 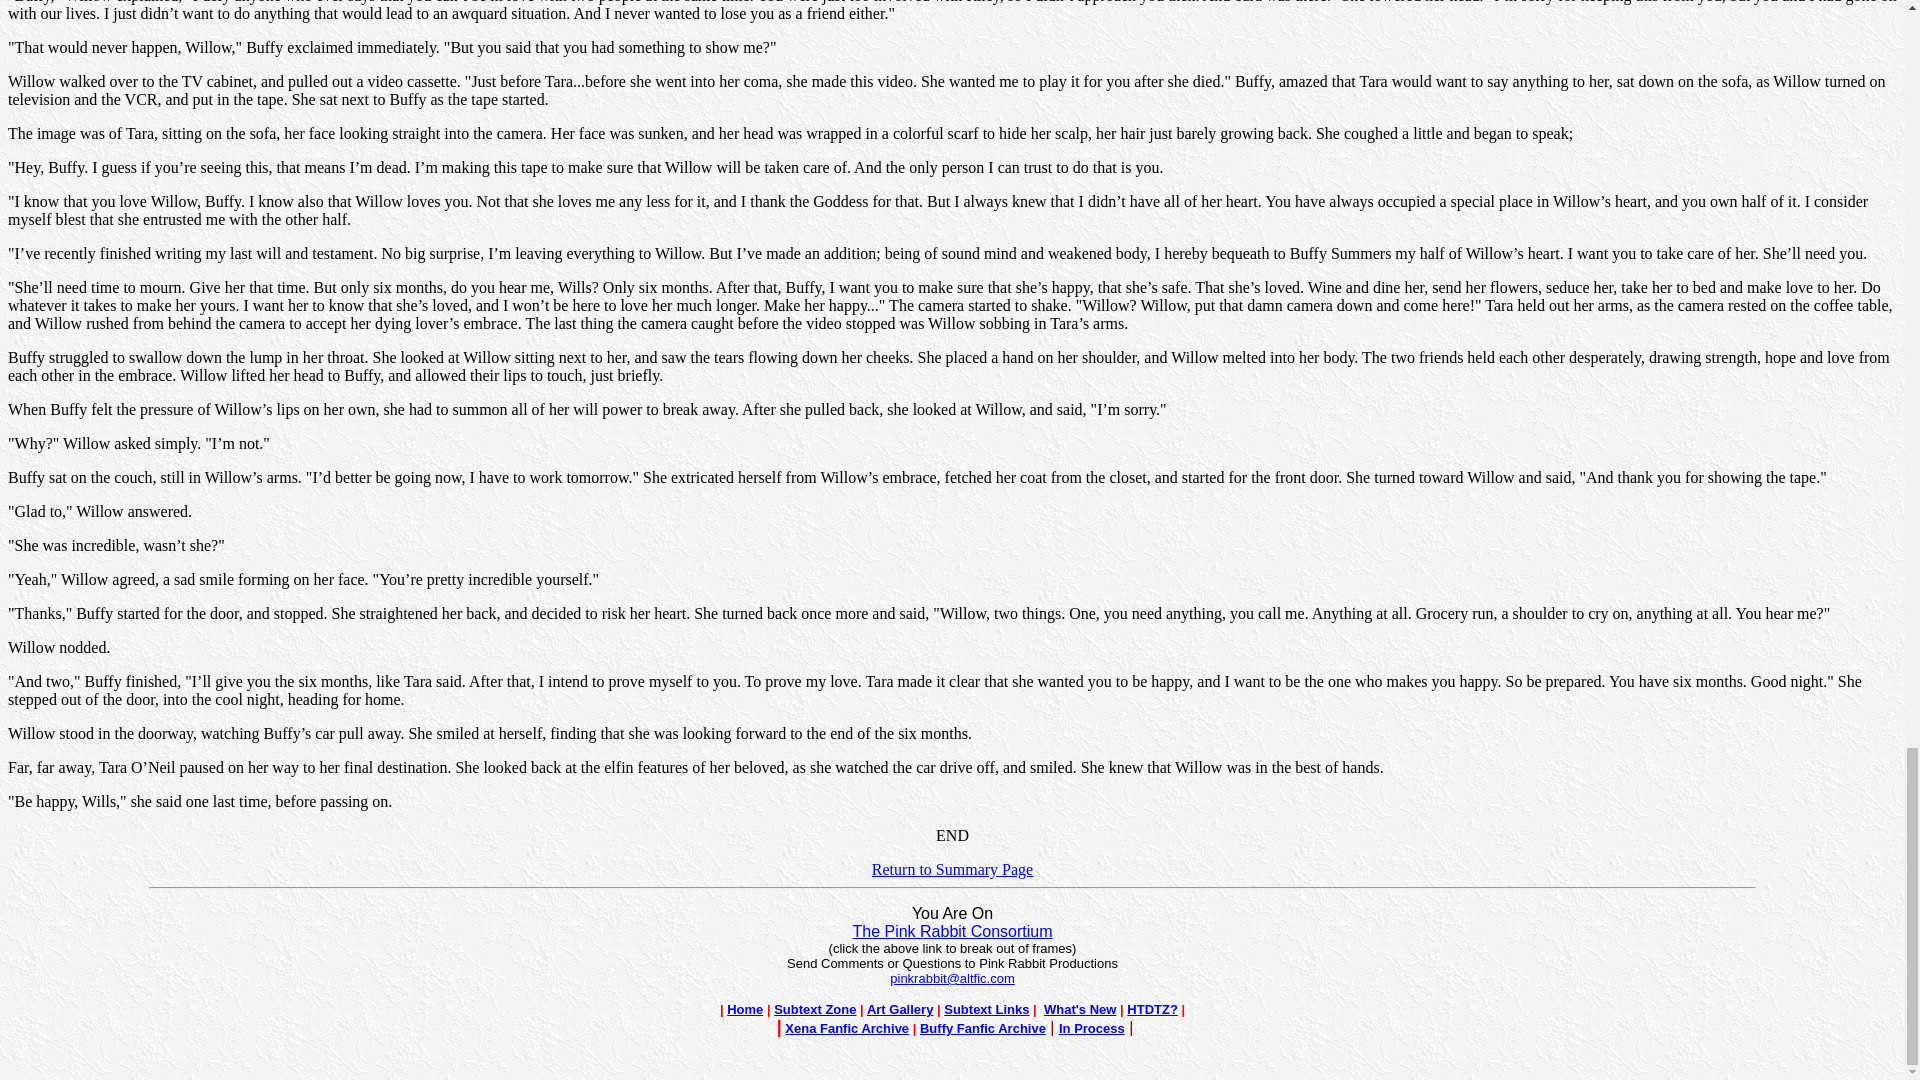 What do you see at coordinates (1152, 1010) in the screenshot?
I see `HTDTZ?` at bounding box center [1152, 1010].